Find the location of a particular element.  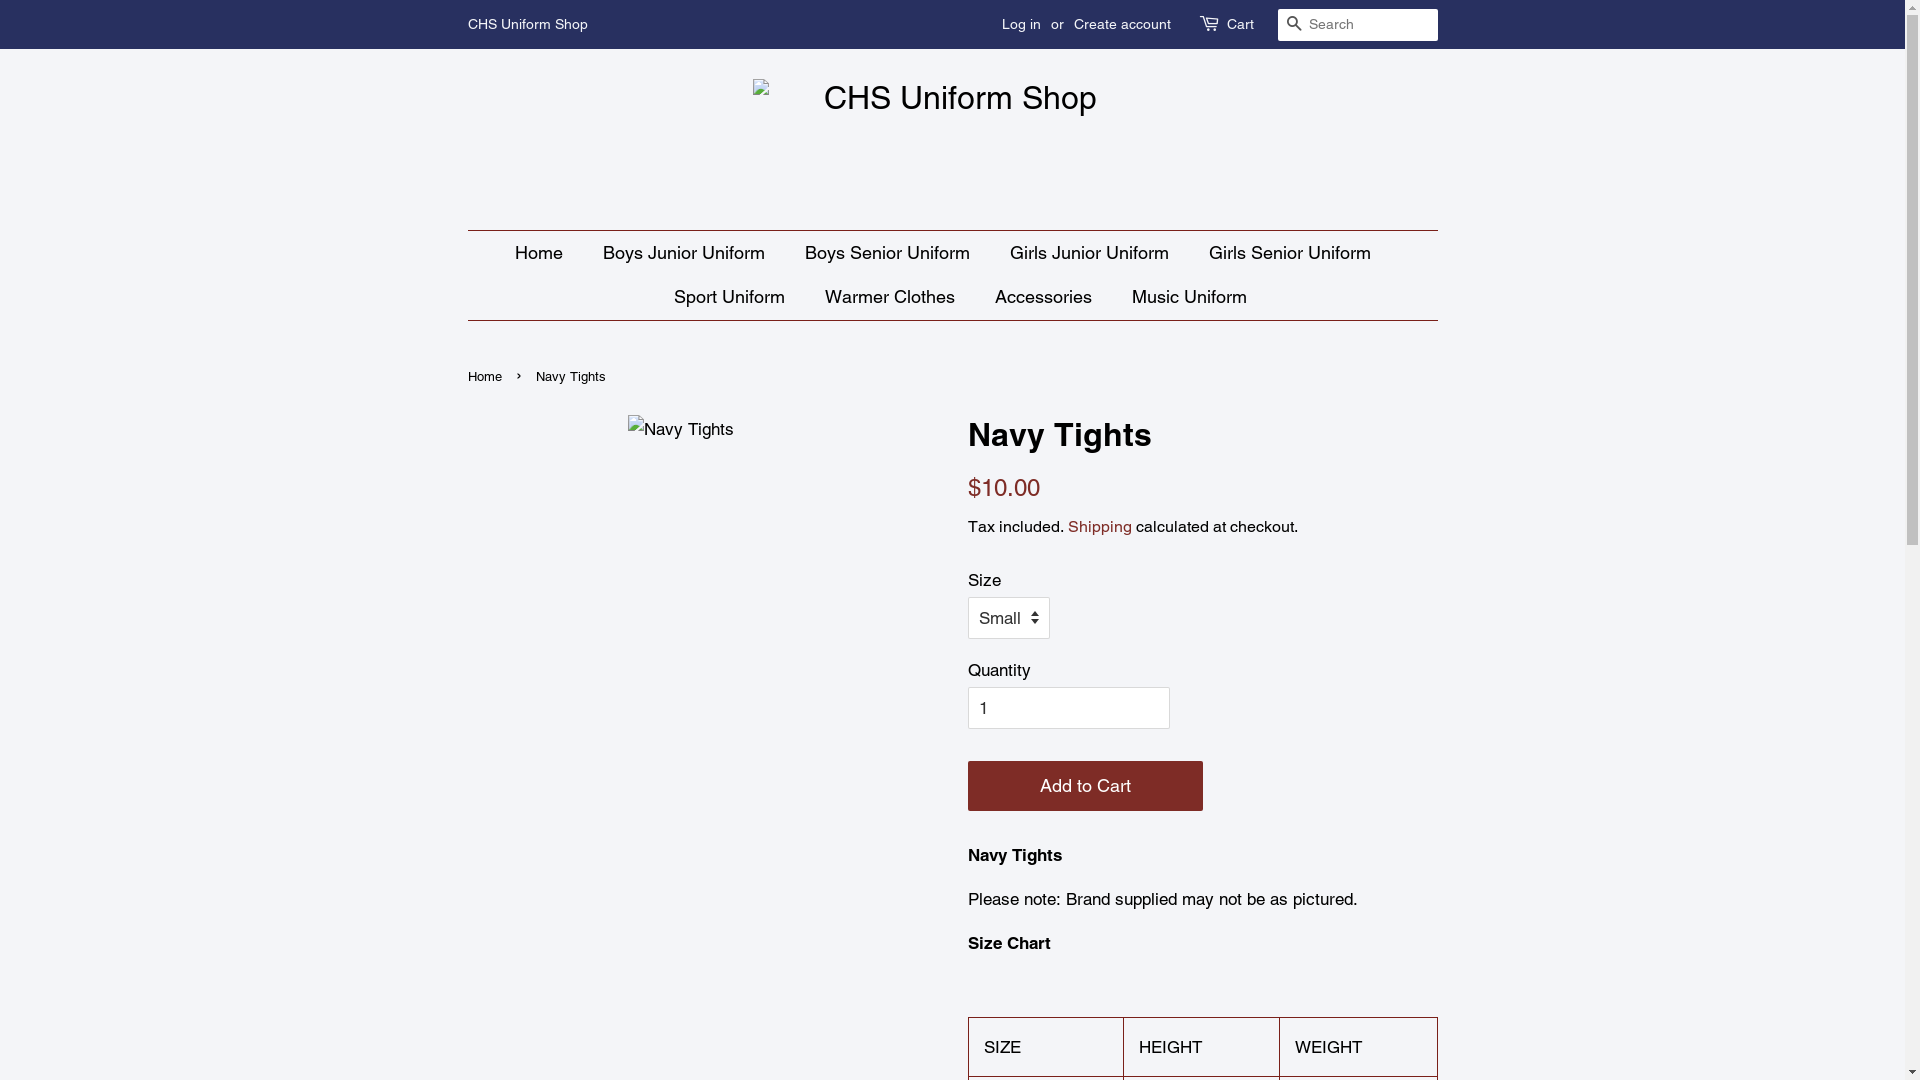

Search is located at coordinates (1294, 26).